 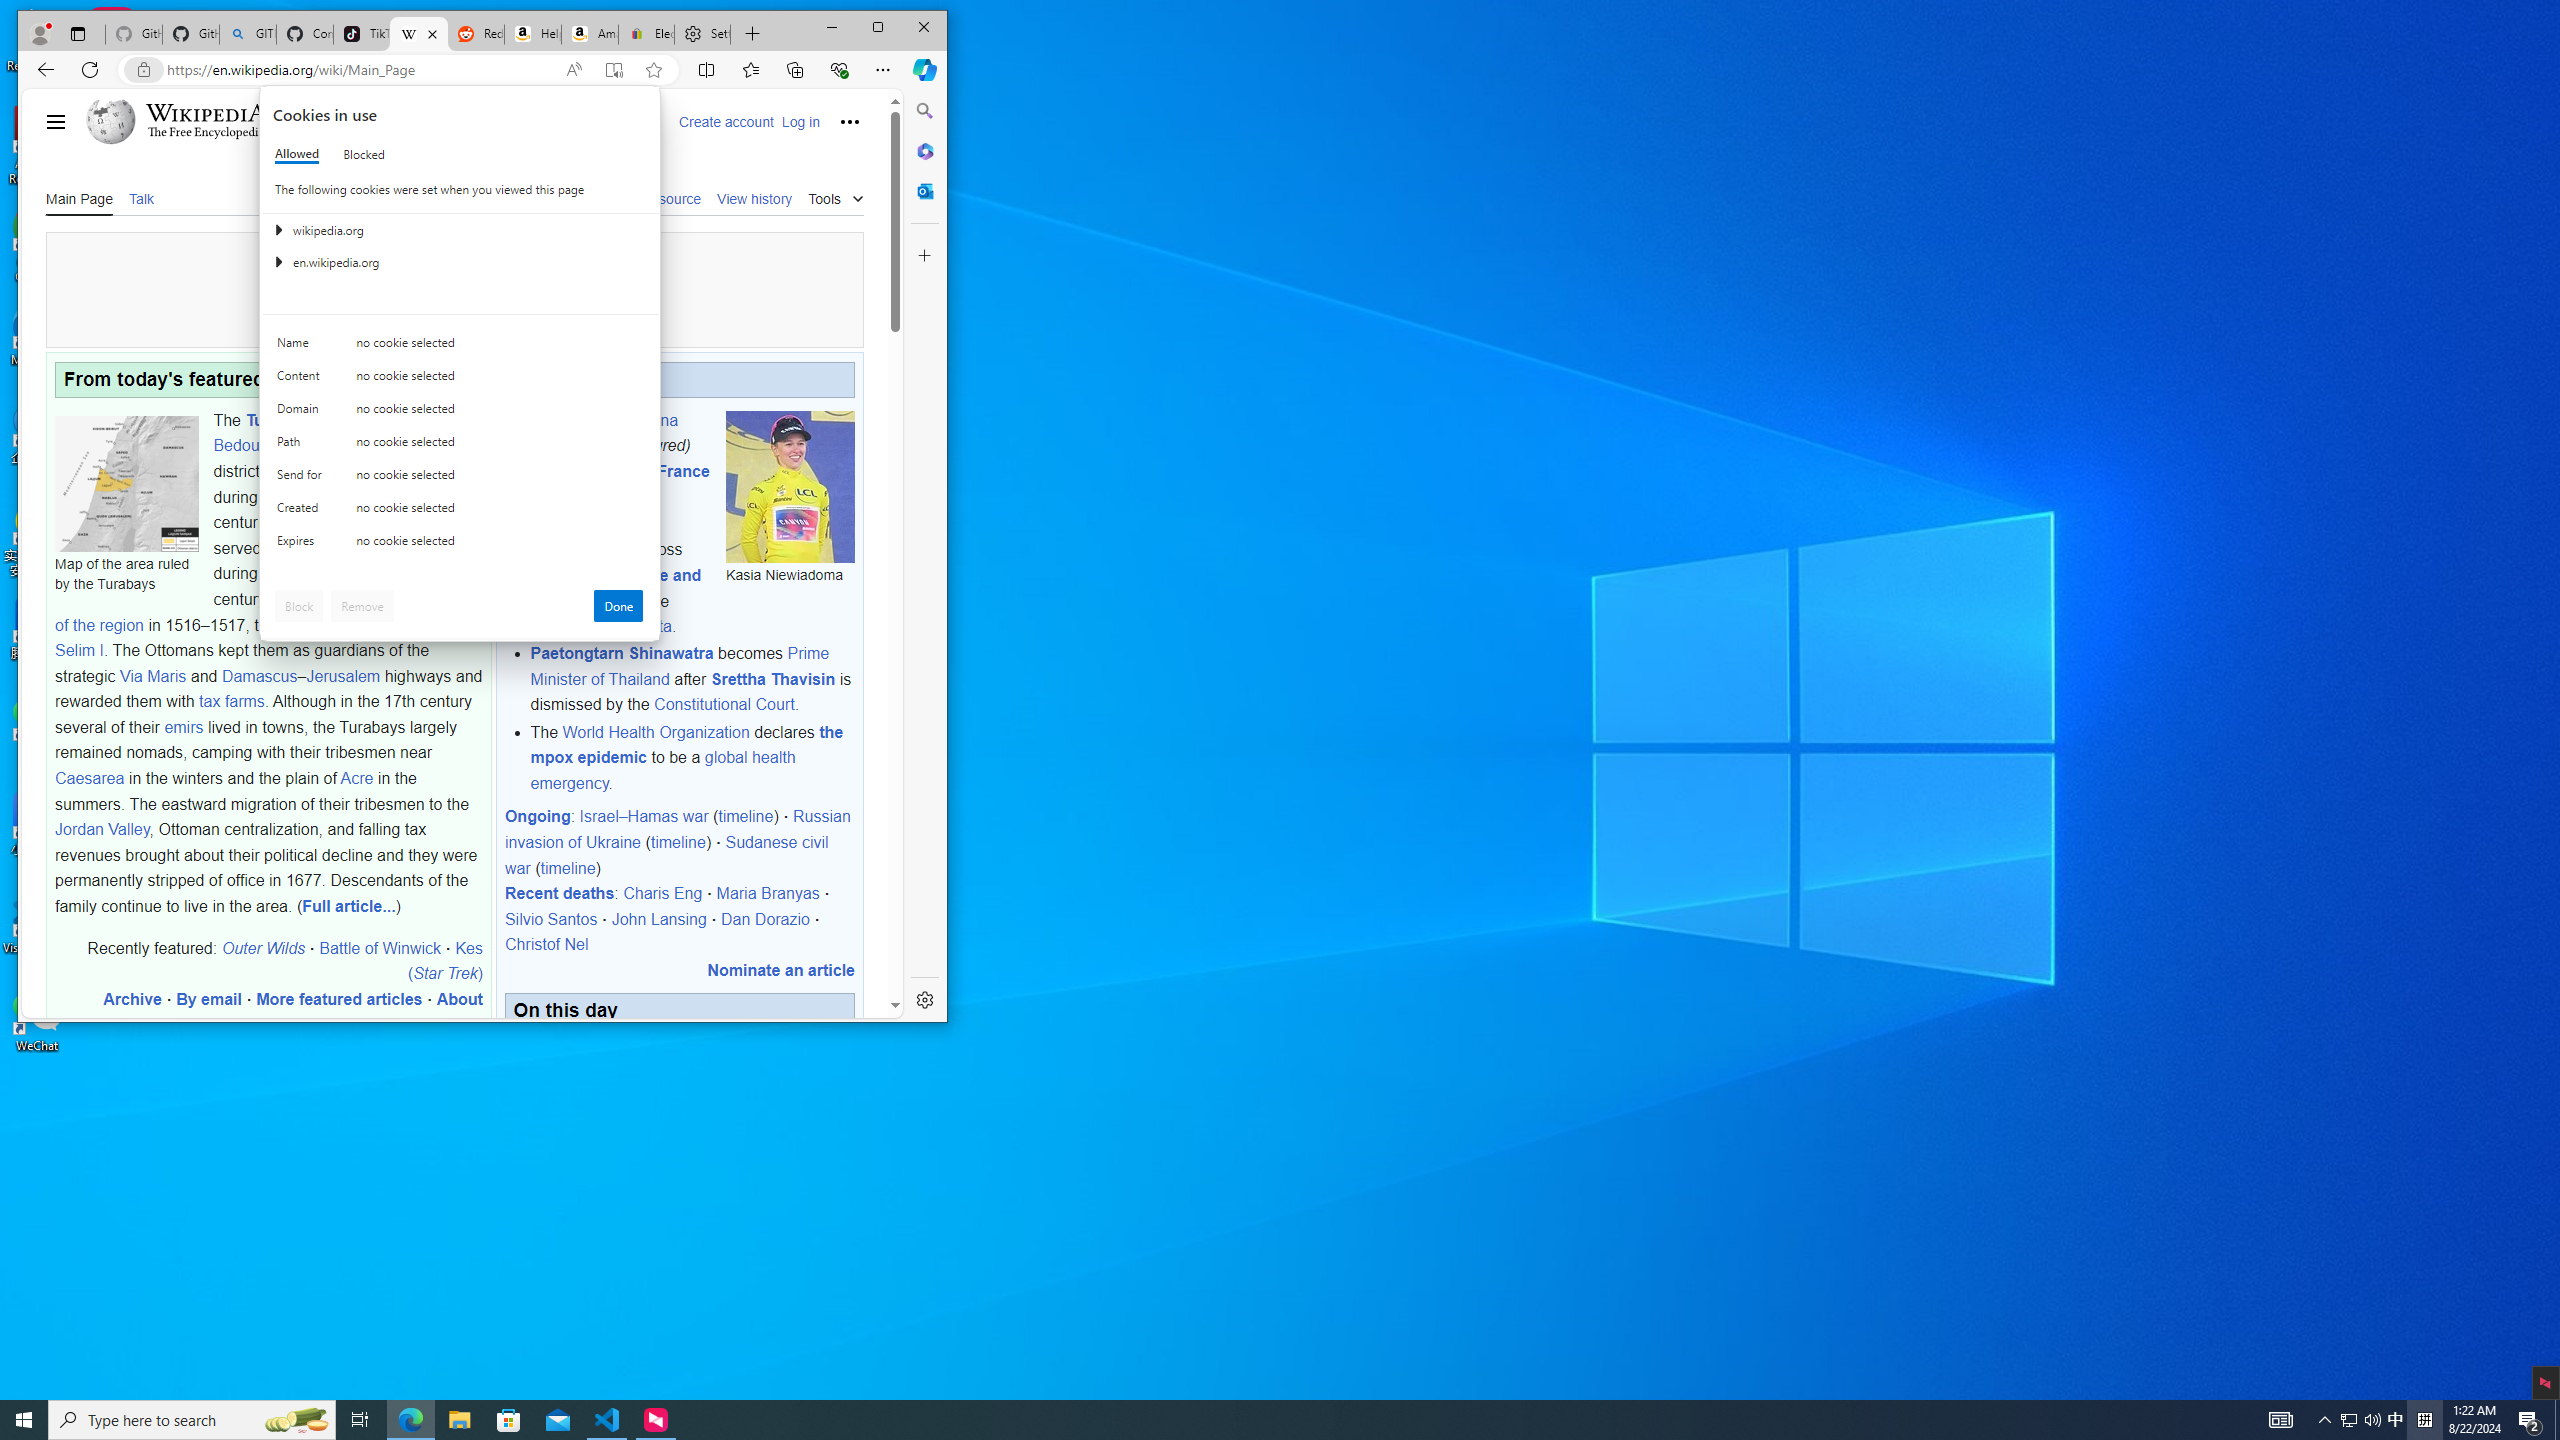 What do you see at coordinates (24, 1420) in the screenshot?
I see `Start` at bounding box center [24, 1420].